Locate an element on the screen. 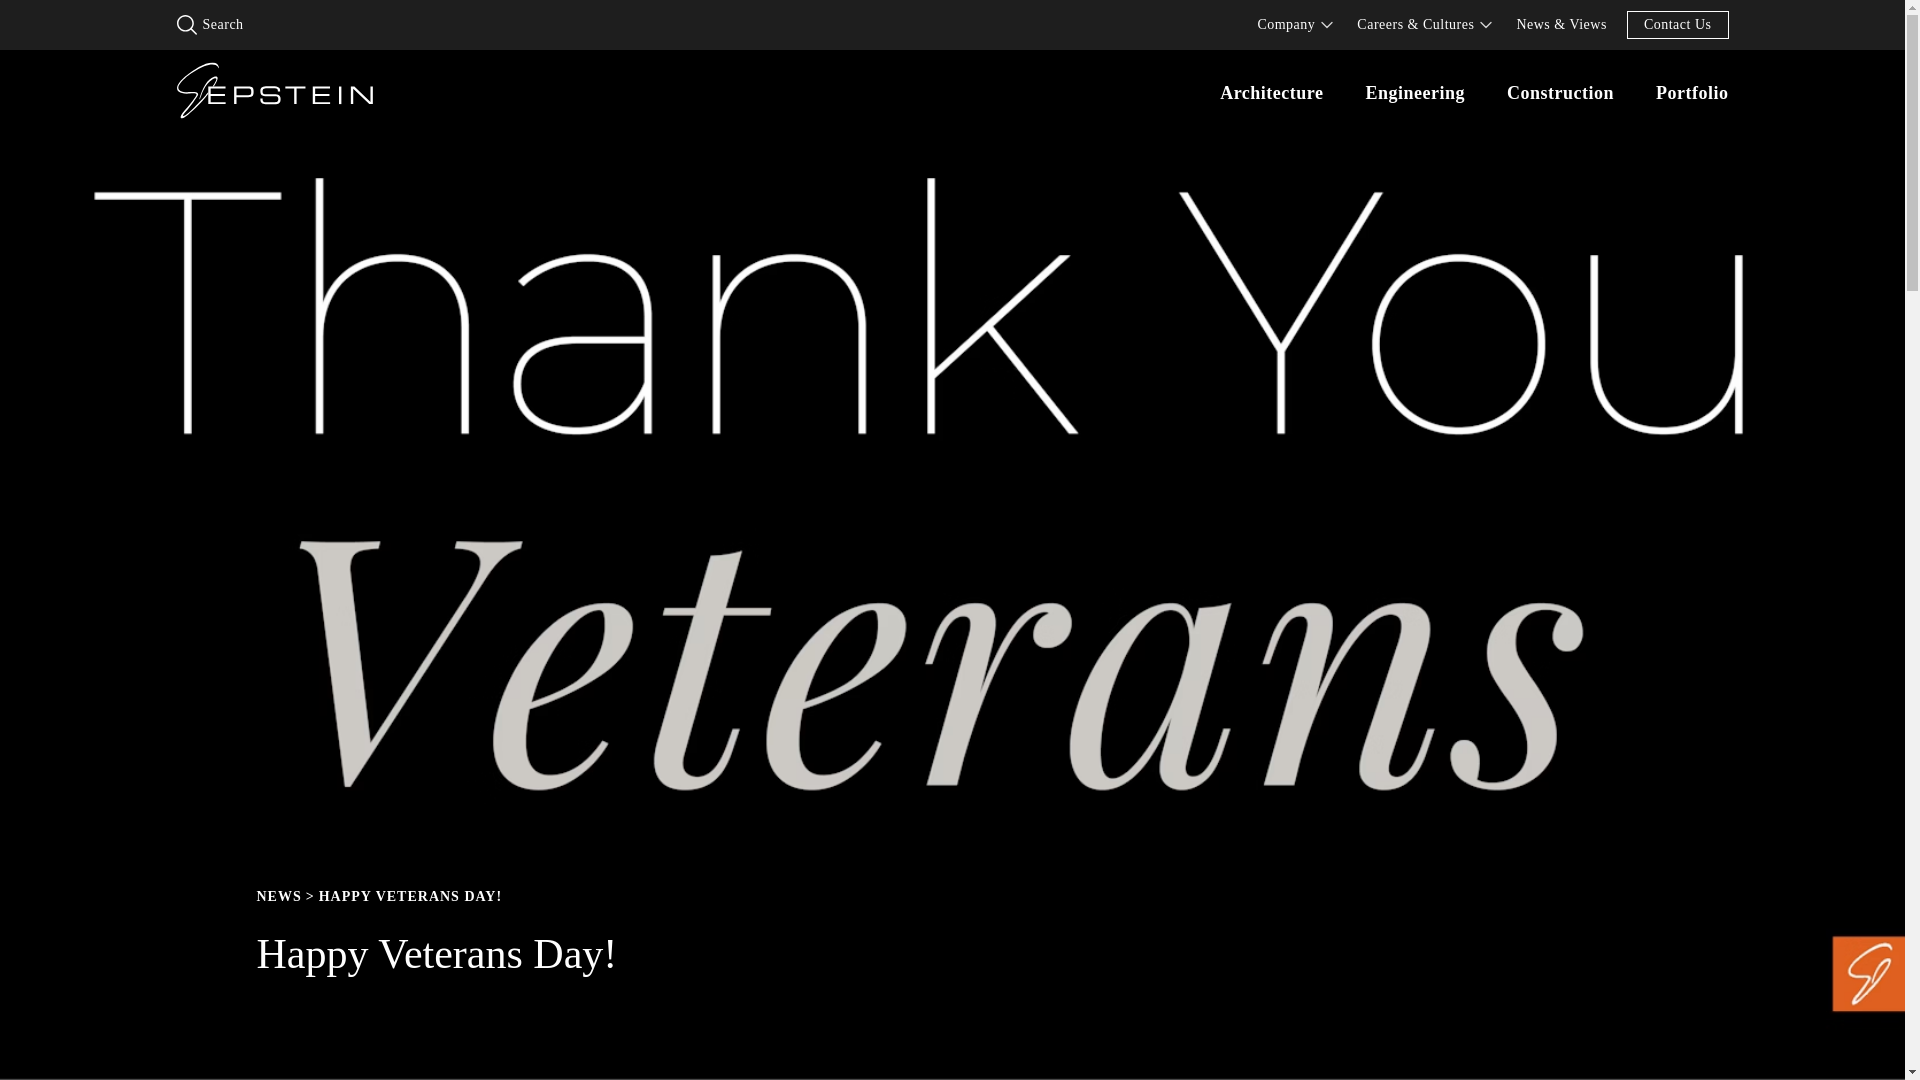 The width and height of the screenshot is (1920, 1080). Portfolio is located at coordinates (1692, 92).